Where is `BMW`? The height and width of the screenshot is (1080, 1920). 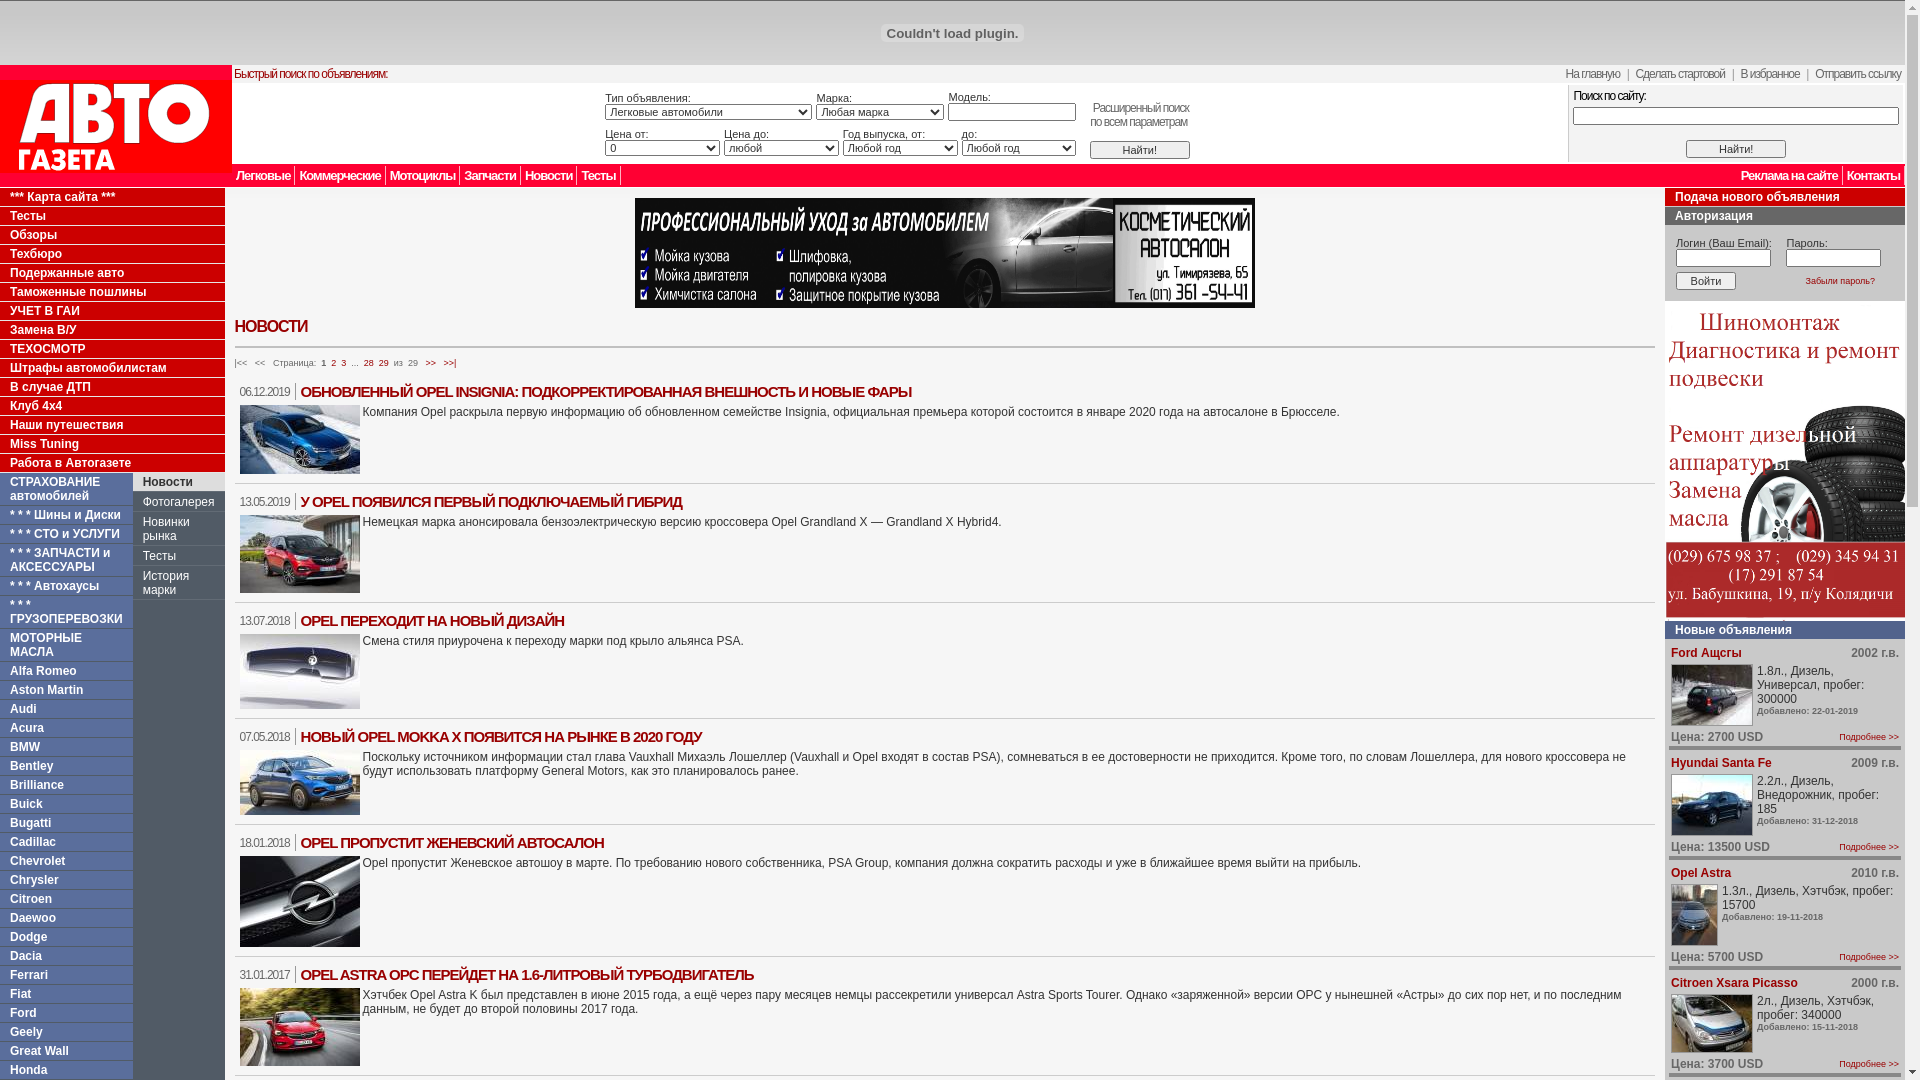 BMW is located at coordinates (66, 747).